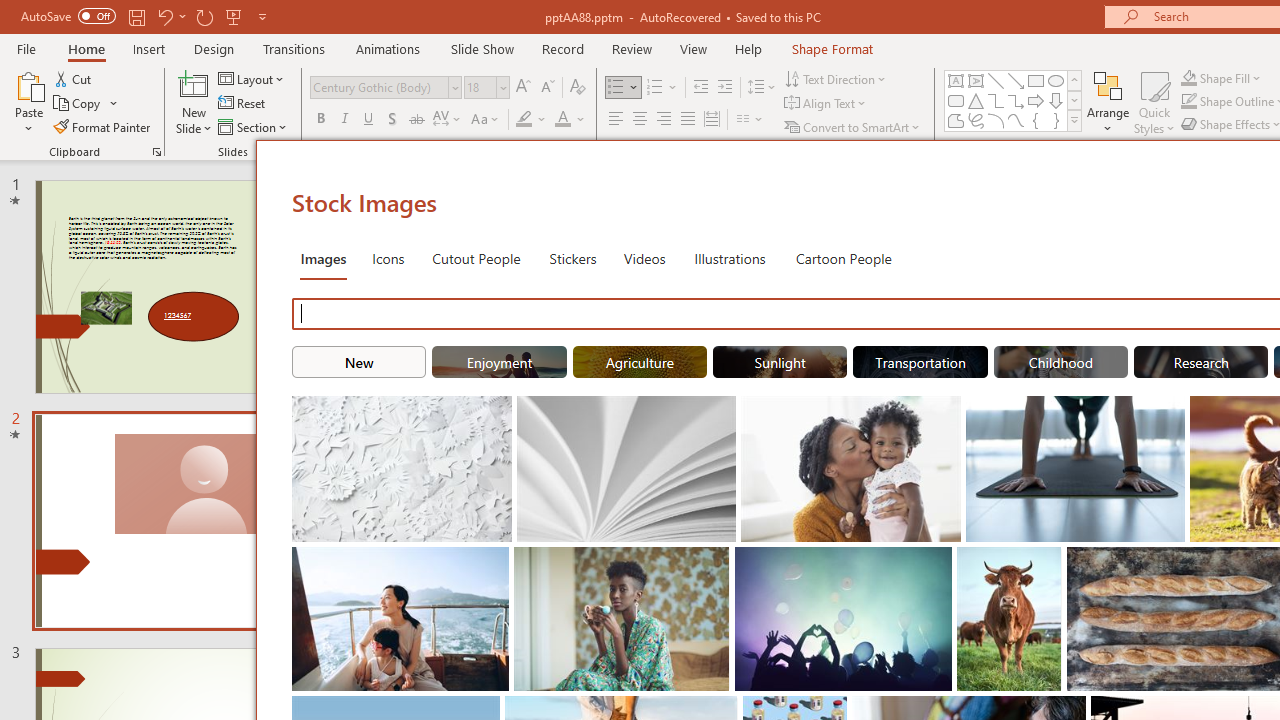 This screenshot has height=720, width=1280. What do you see at coordinates (573, 258) in the screenshot?
I see `Stickers` at bounding box center [573, 258].